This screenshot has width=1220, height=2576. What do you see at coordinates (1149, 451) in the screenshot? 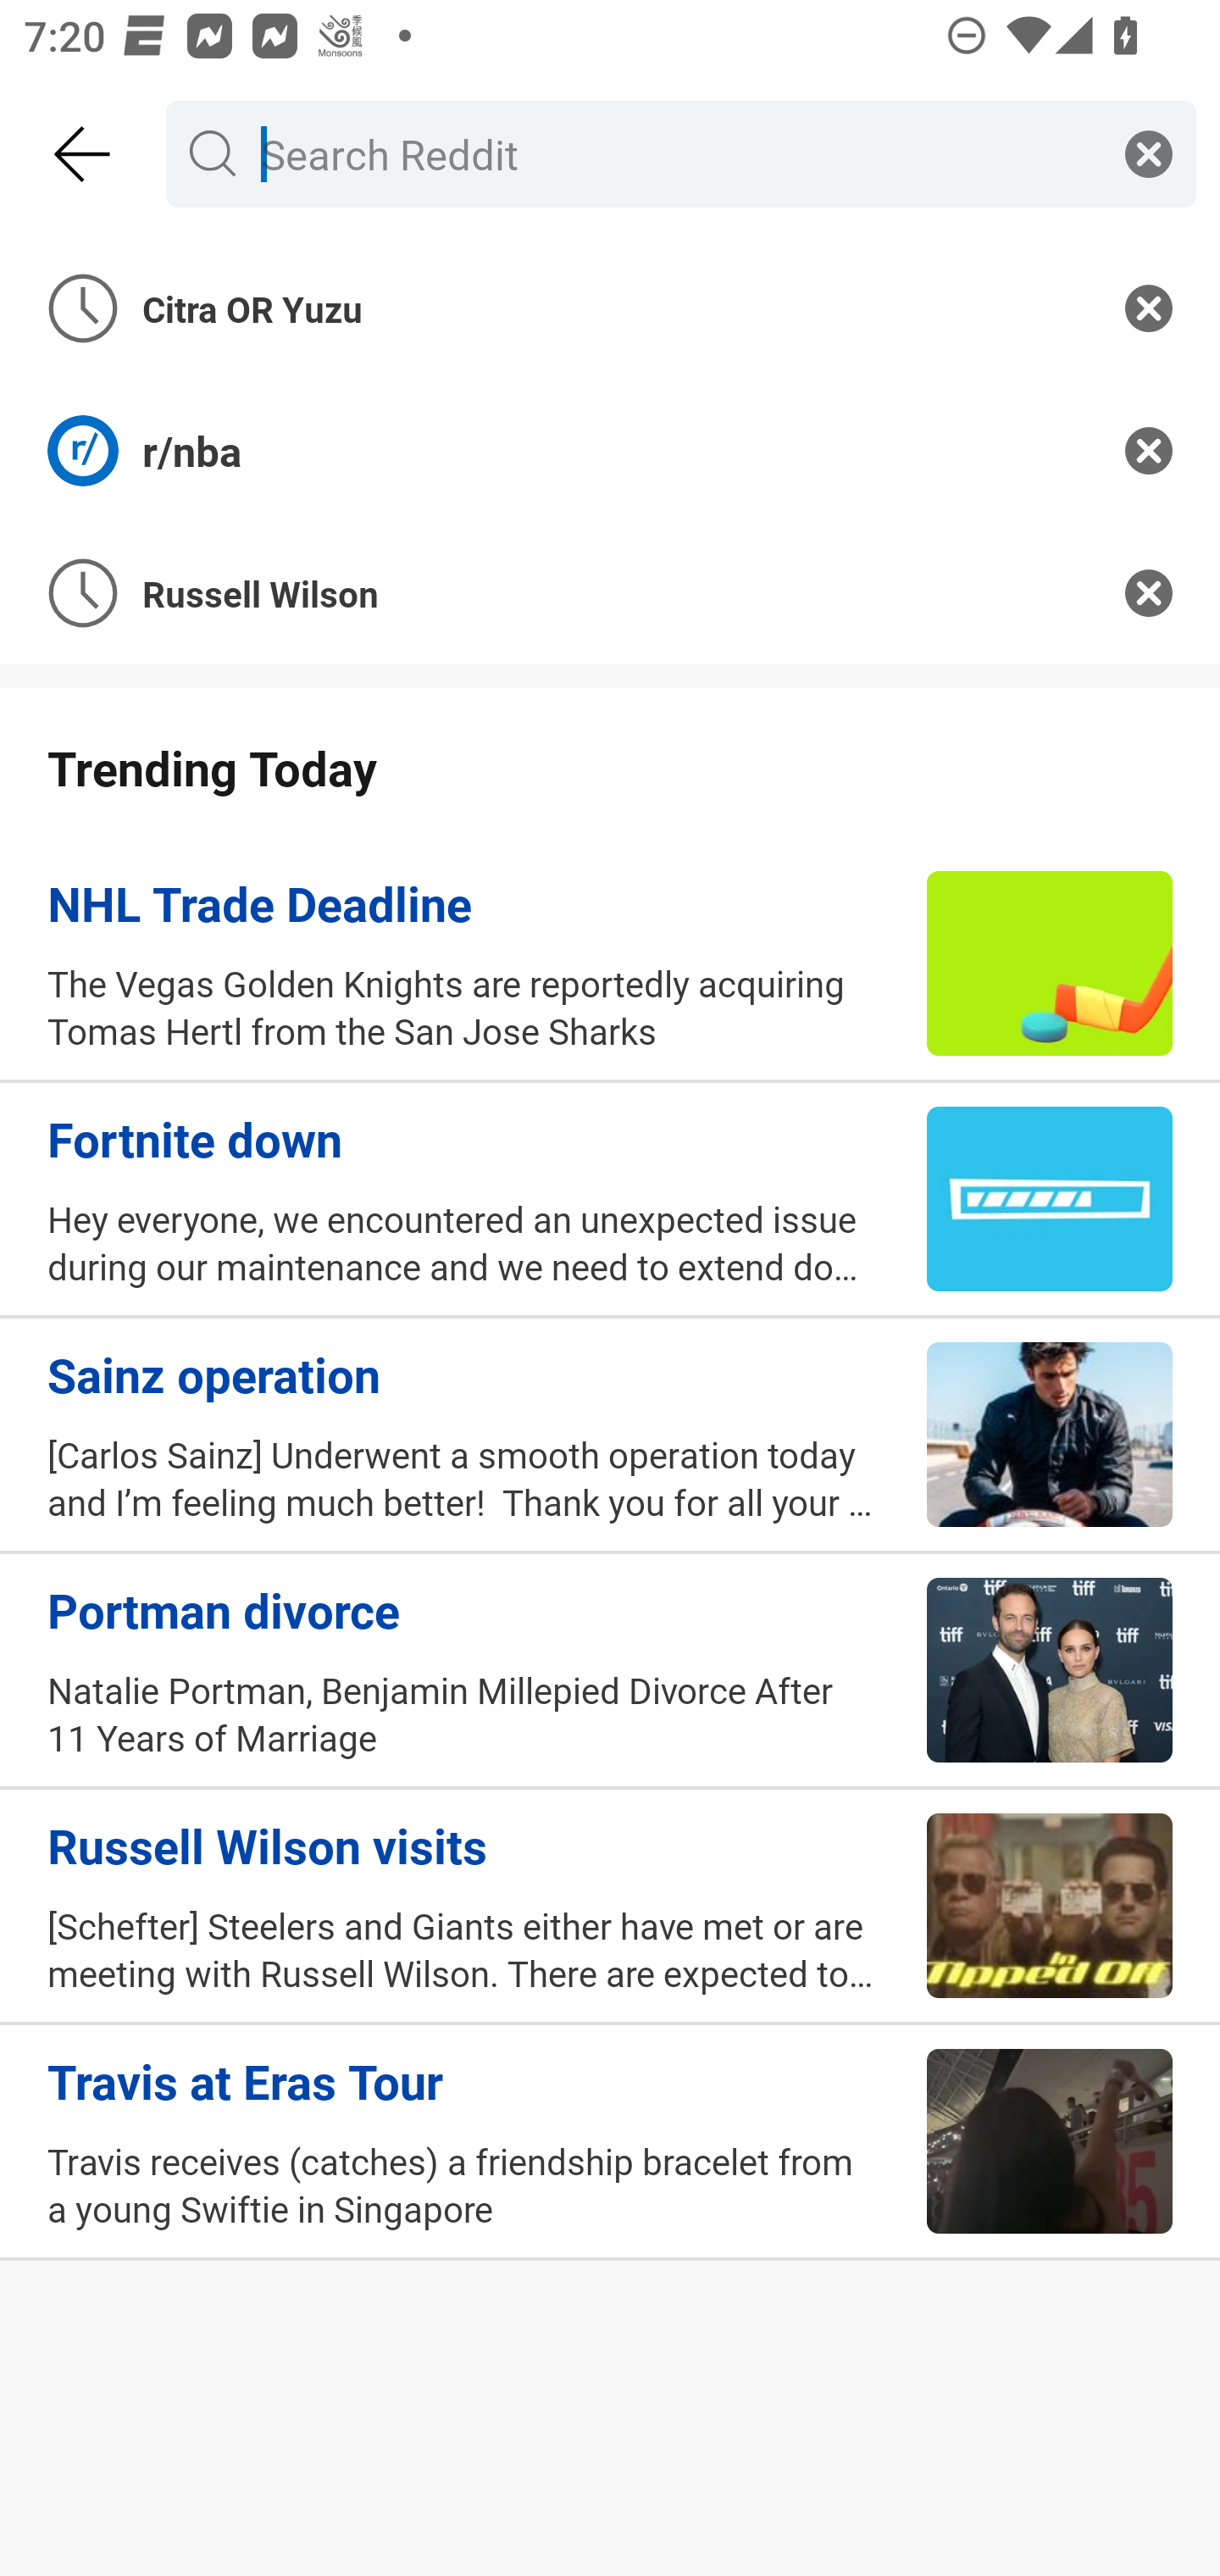
I see `Remove` at bounding box center [1149, 451].